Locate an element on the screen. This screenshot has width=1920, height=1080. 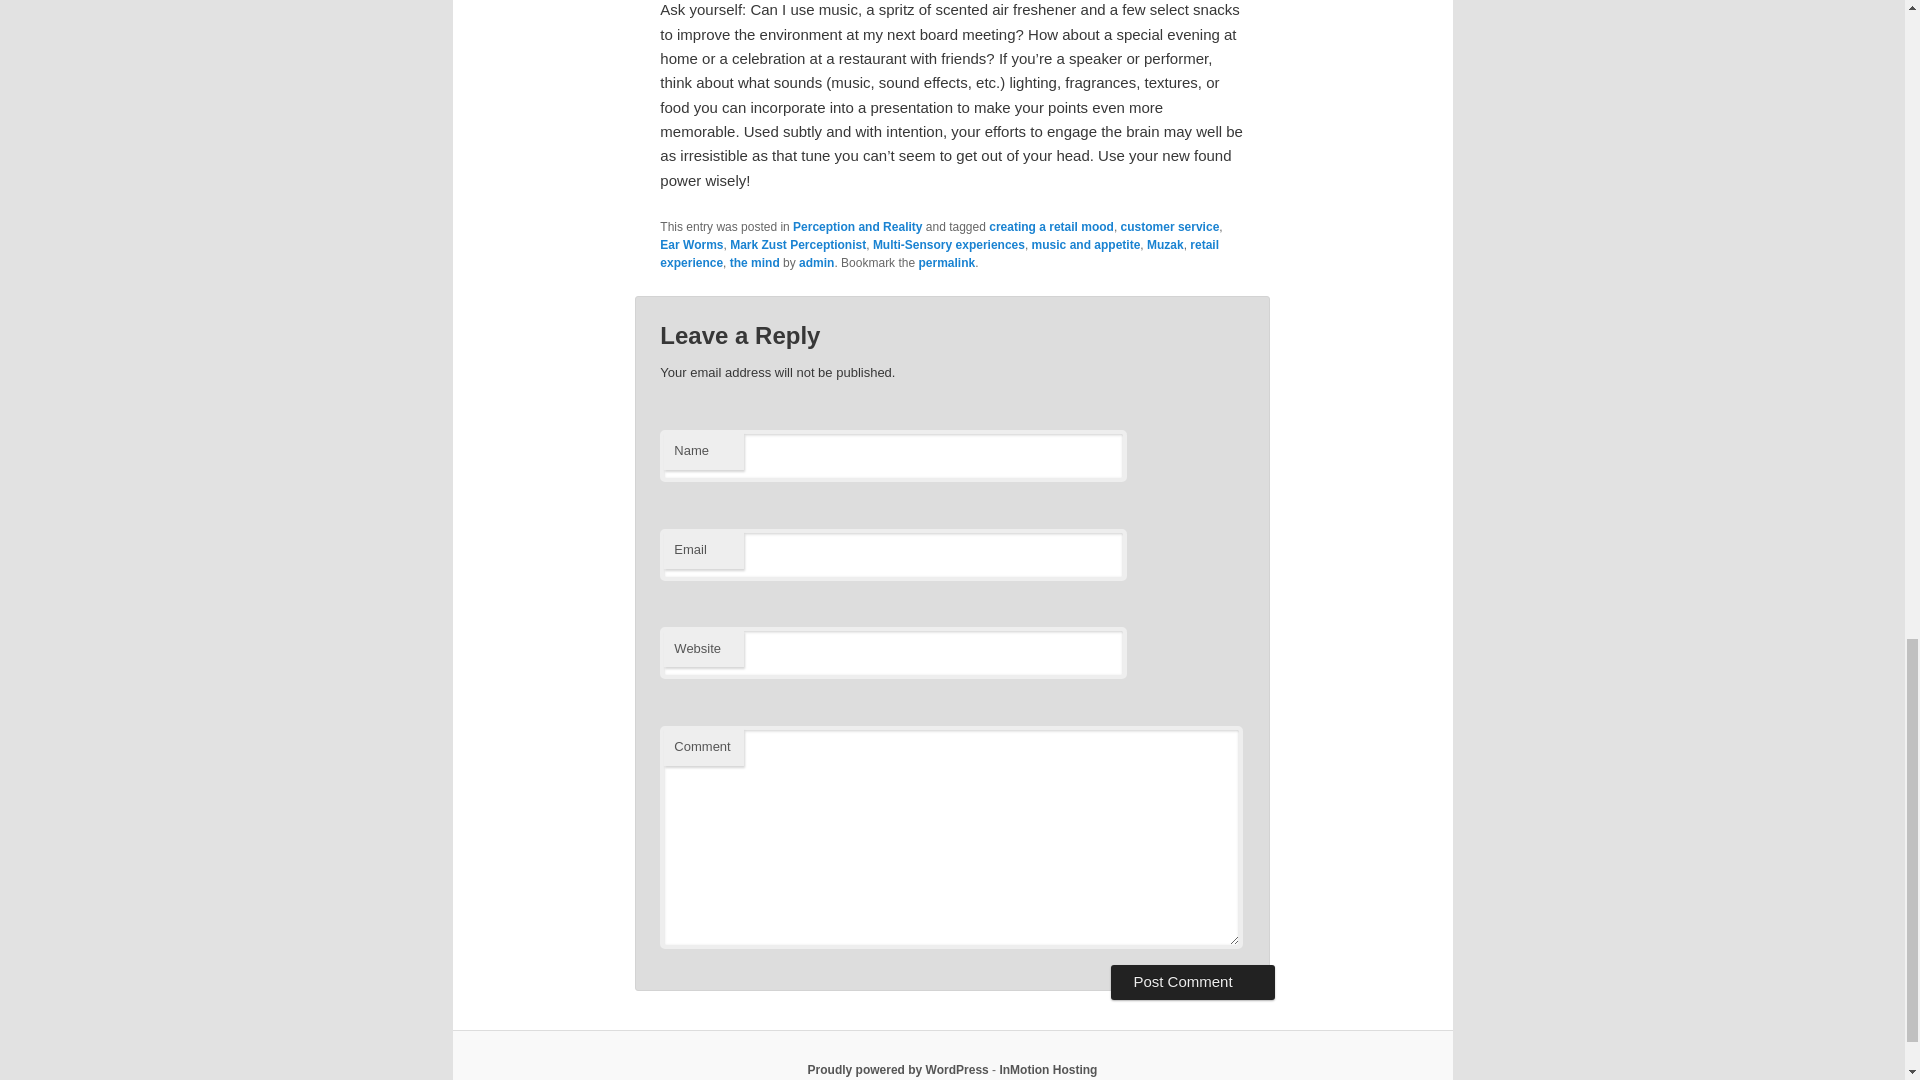
music and appetite is located at coordinates (1086, 244).